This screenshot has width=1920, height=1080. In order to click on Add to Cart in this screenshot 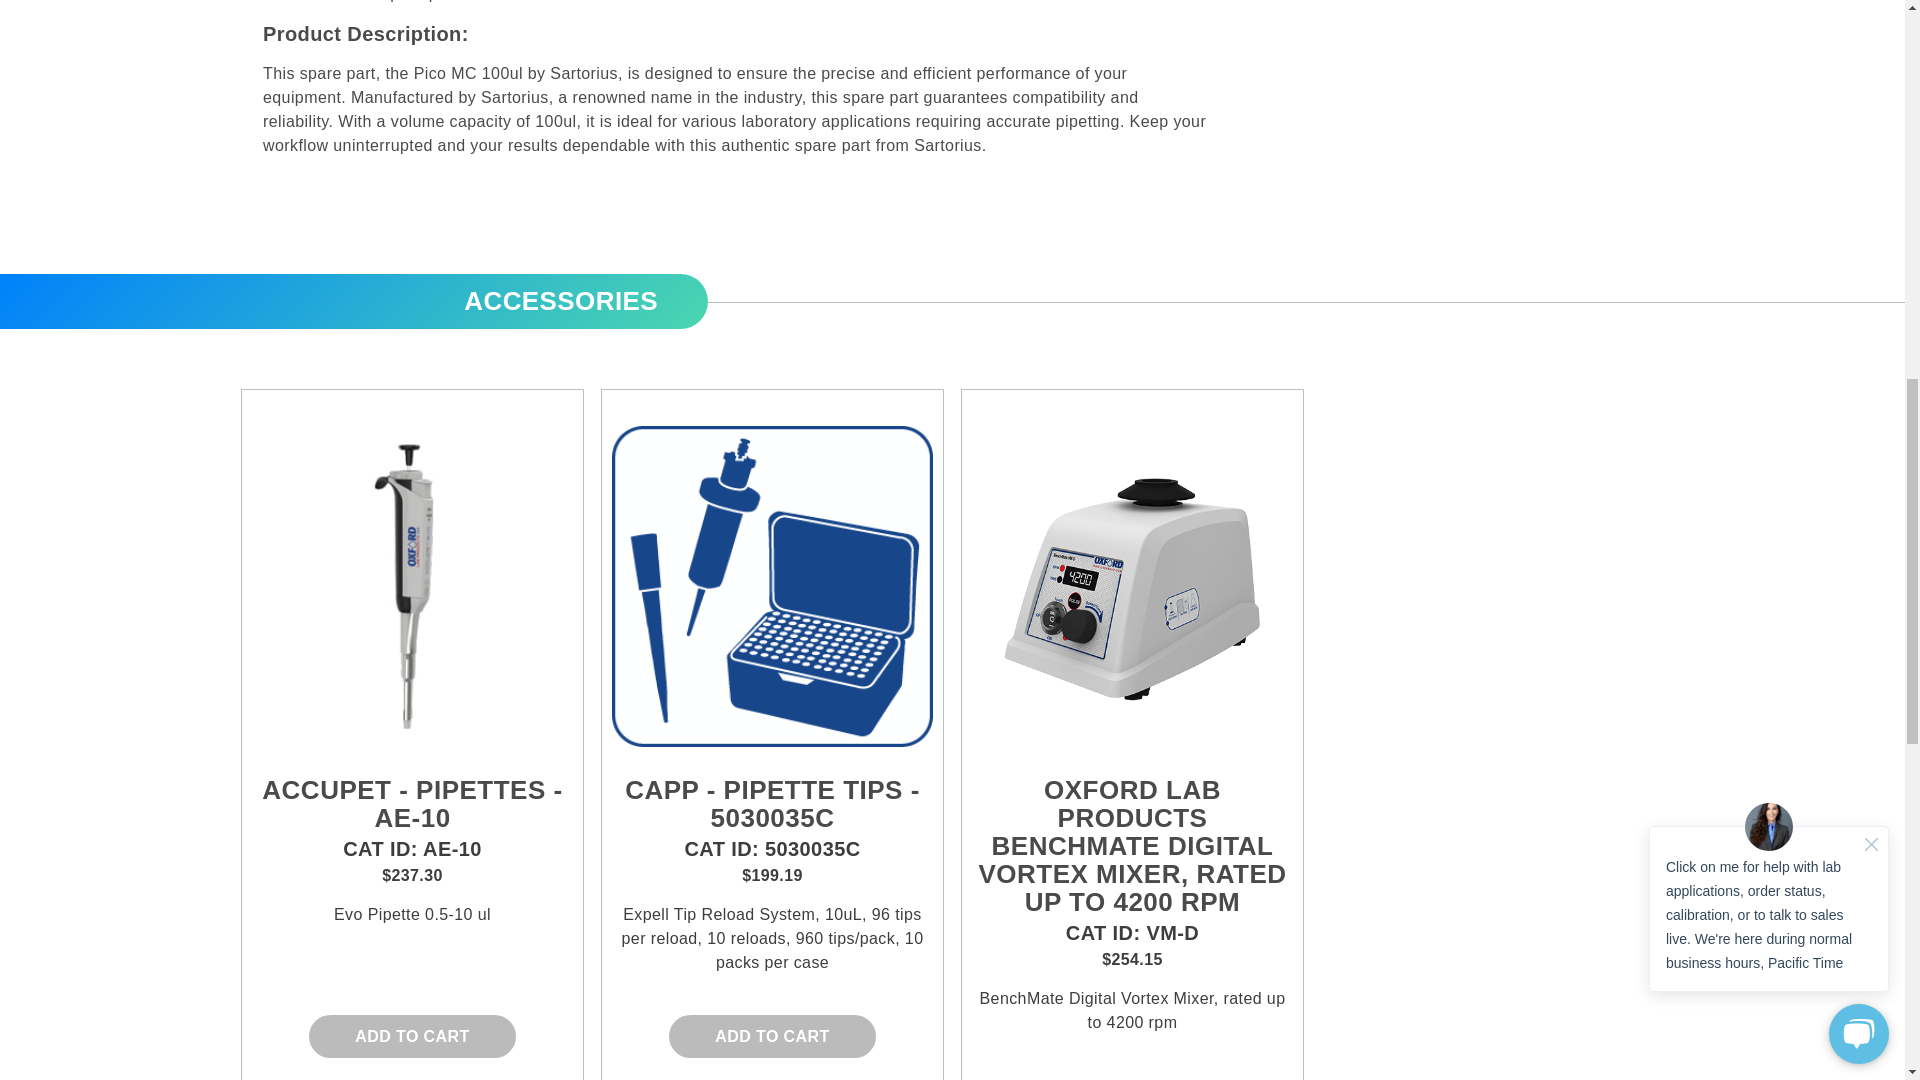, I will do `click(772, 1036)`.